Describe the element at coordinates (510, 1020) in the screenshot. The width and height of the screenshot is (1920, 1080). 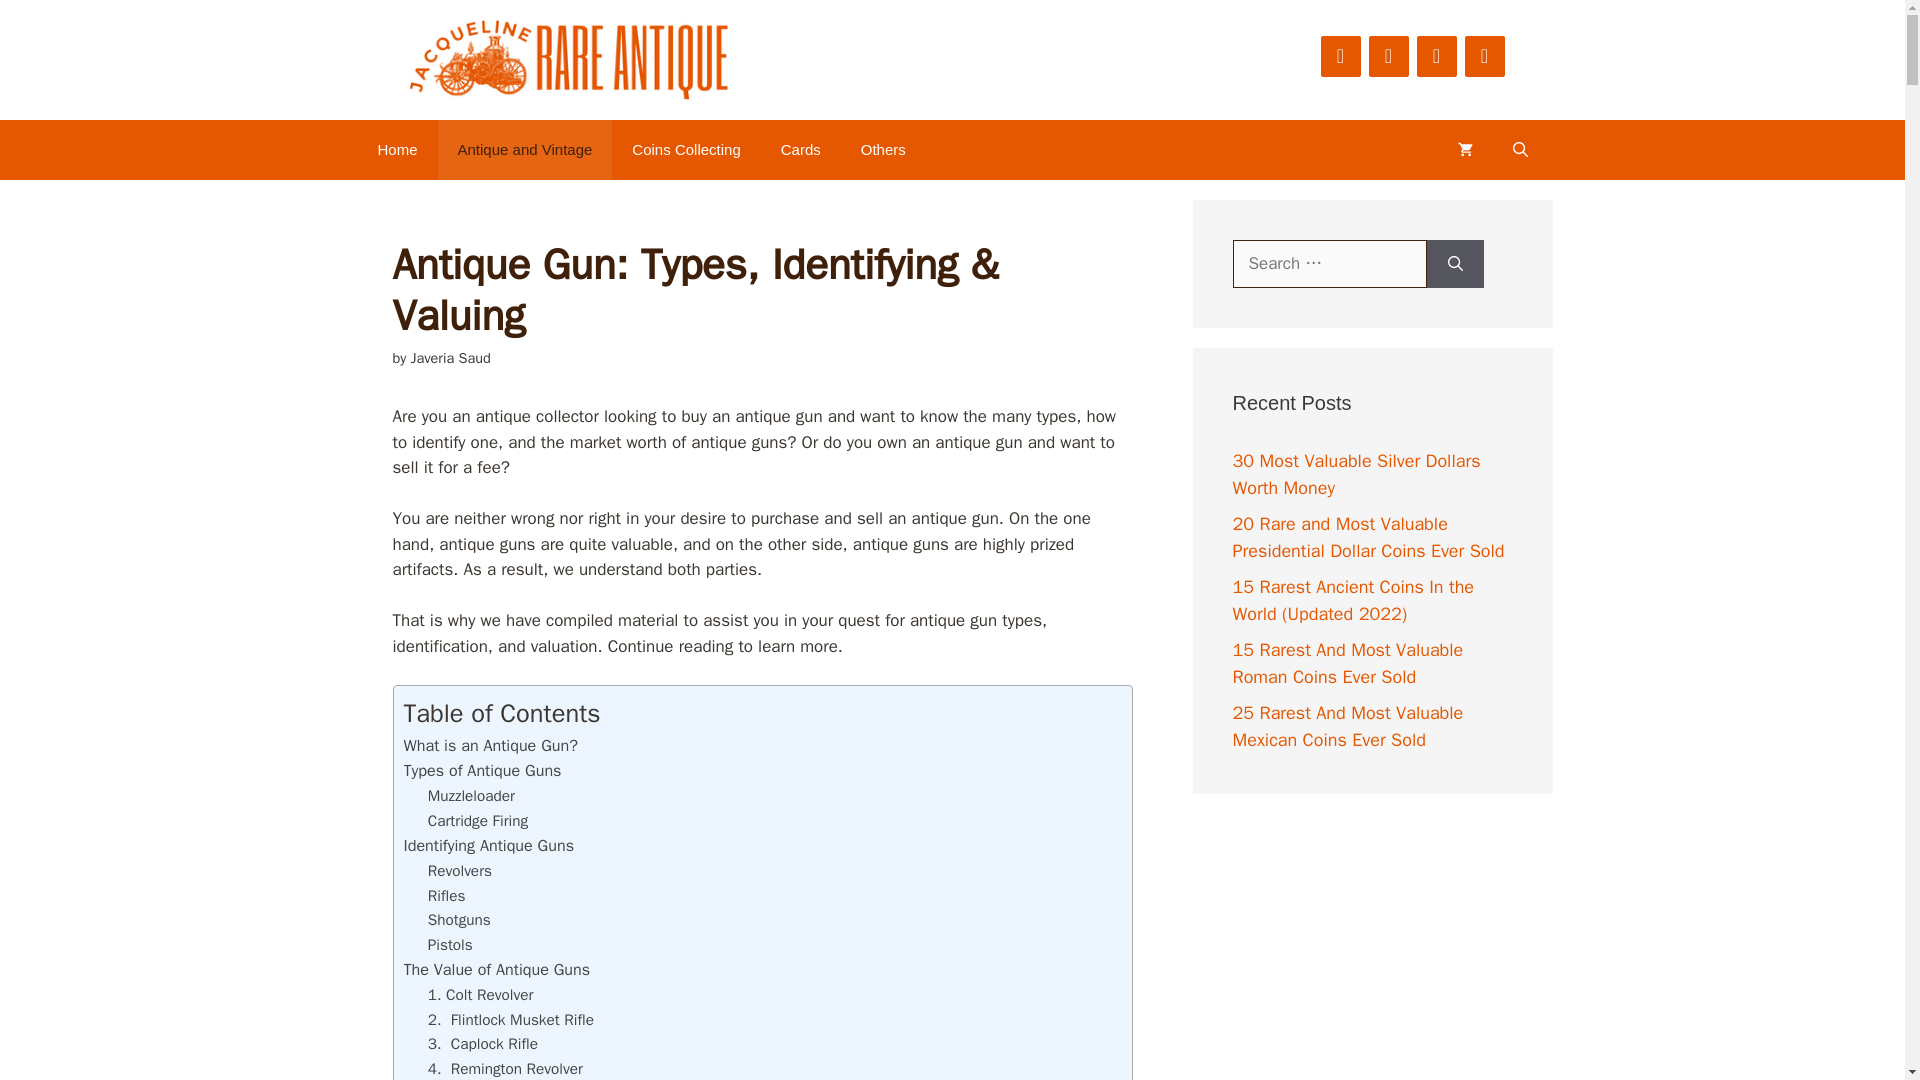
I see `2.  Flintlock Musket Rifle` at that location.